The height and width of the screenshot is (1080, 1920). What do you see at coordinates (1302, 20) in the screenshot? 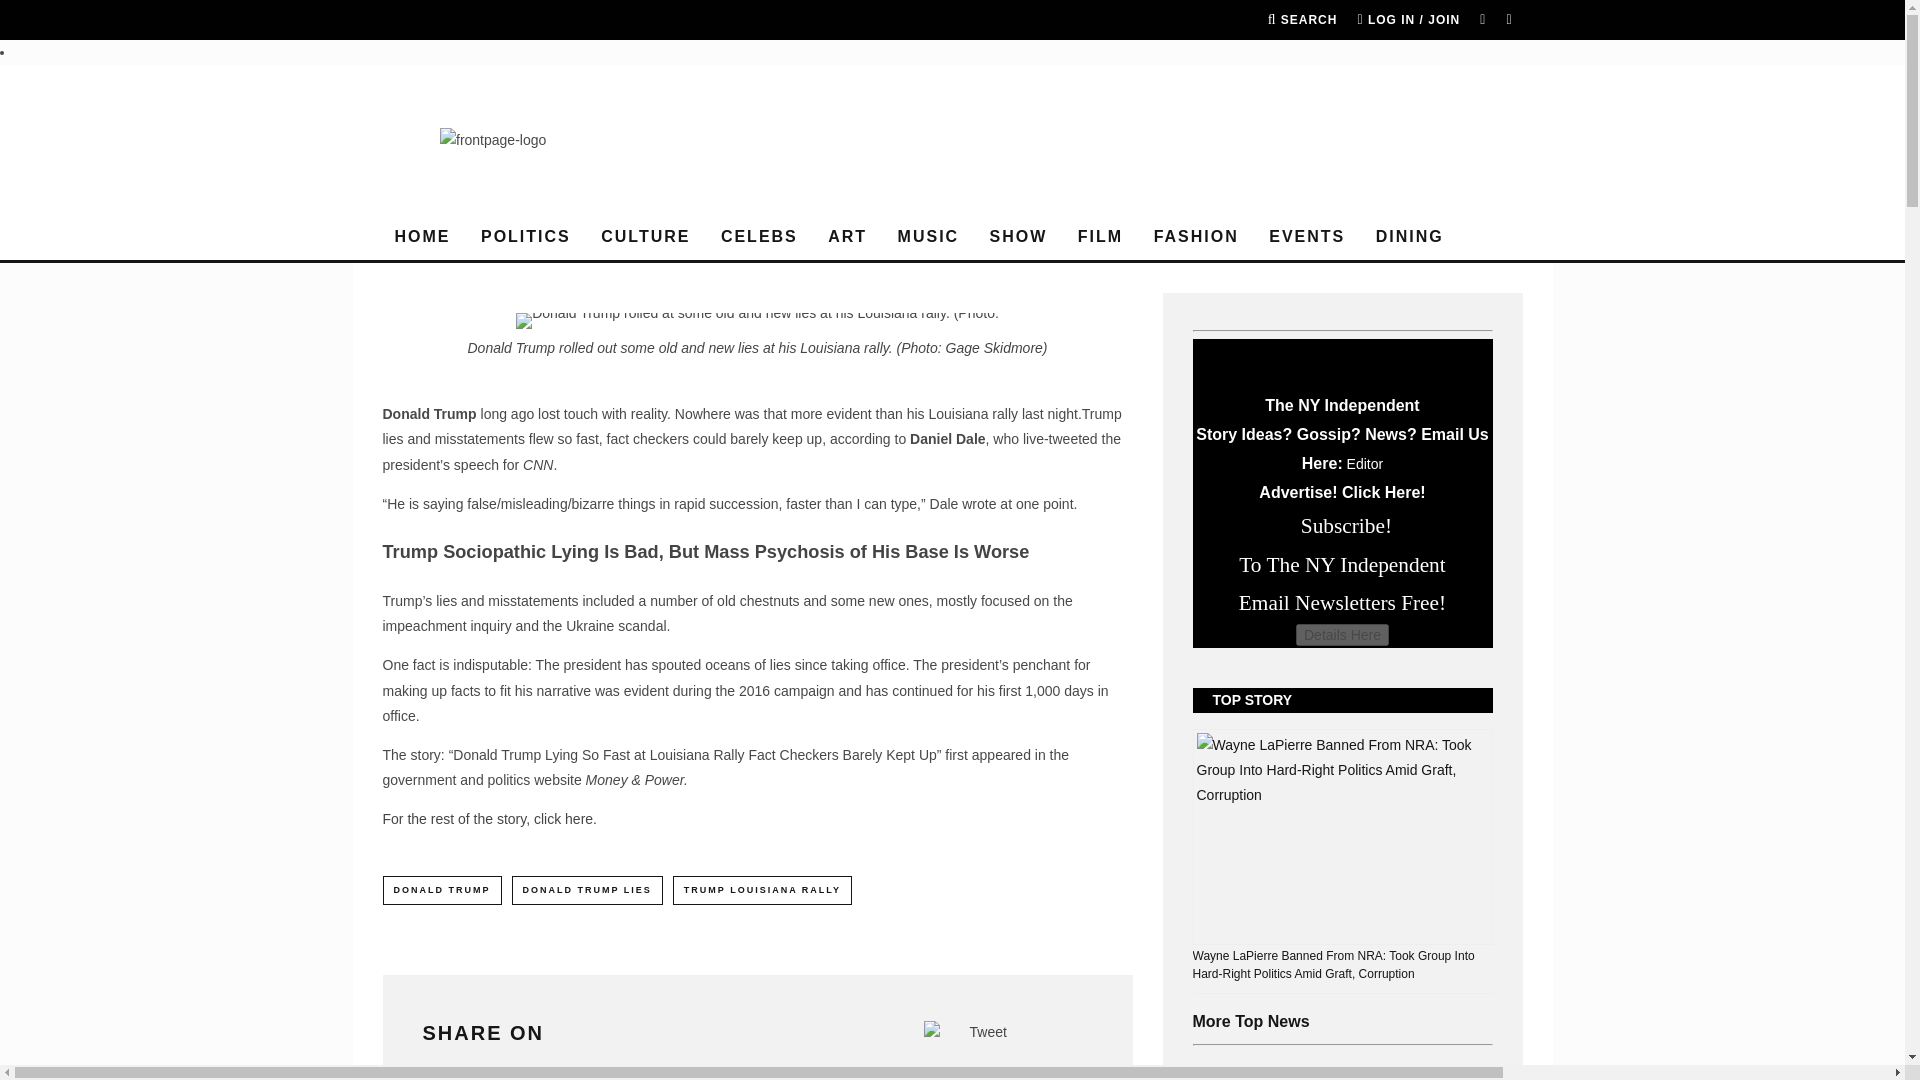
I see `SEARCH` at bounding box center [1302, 20].